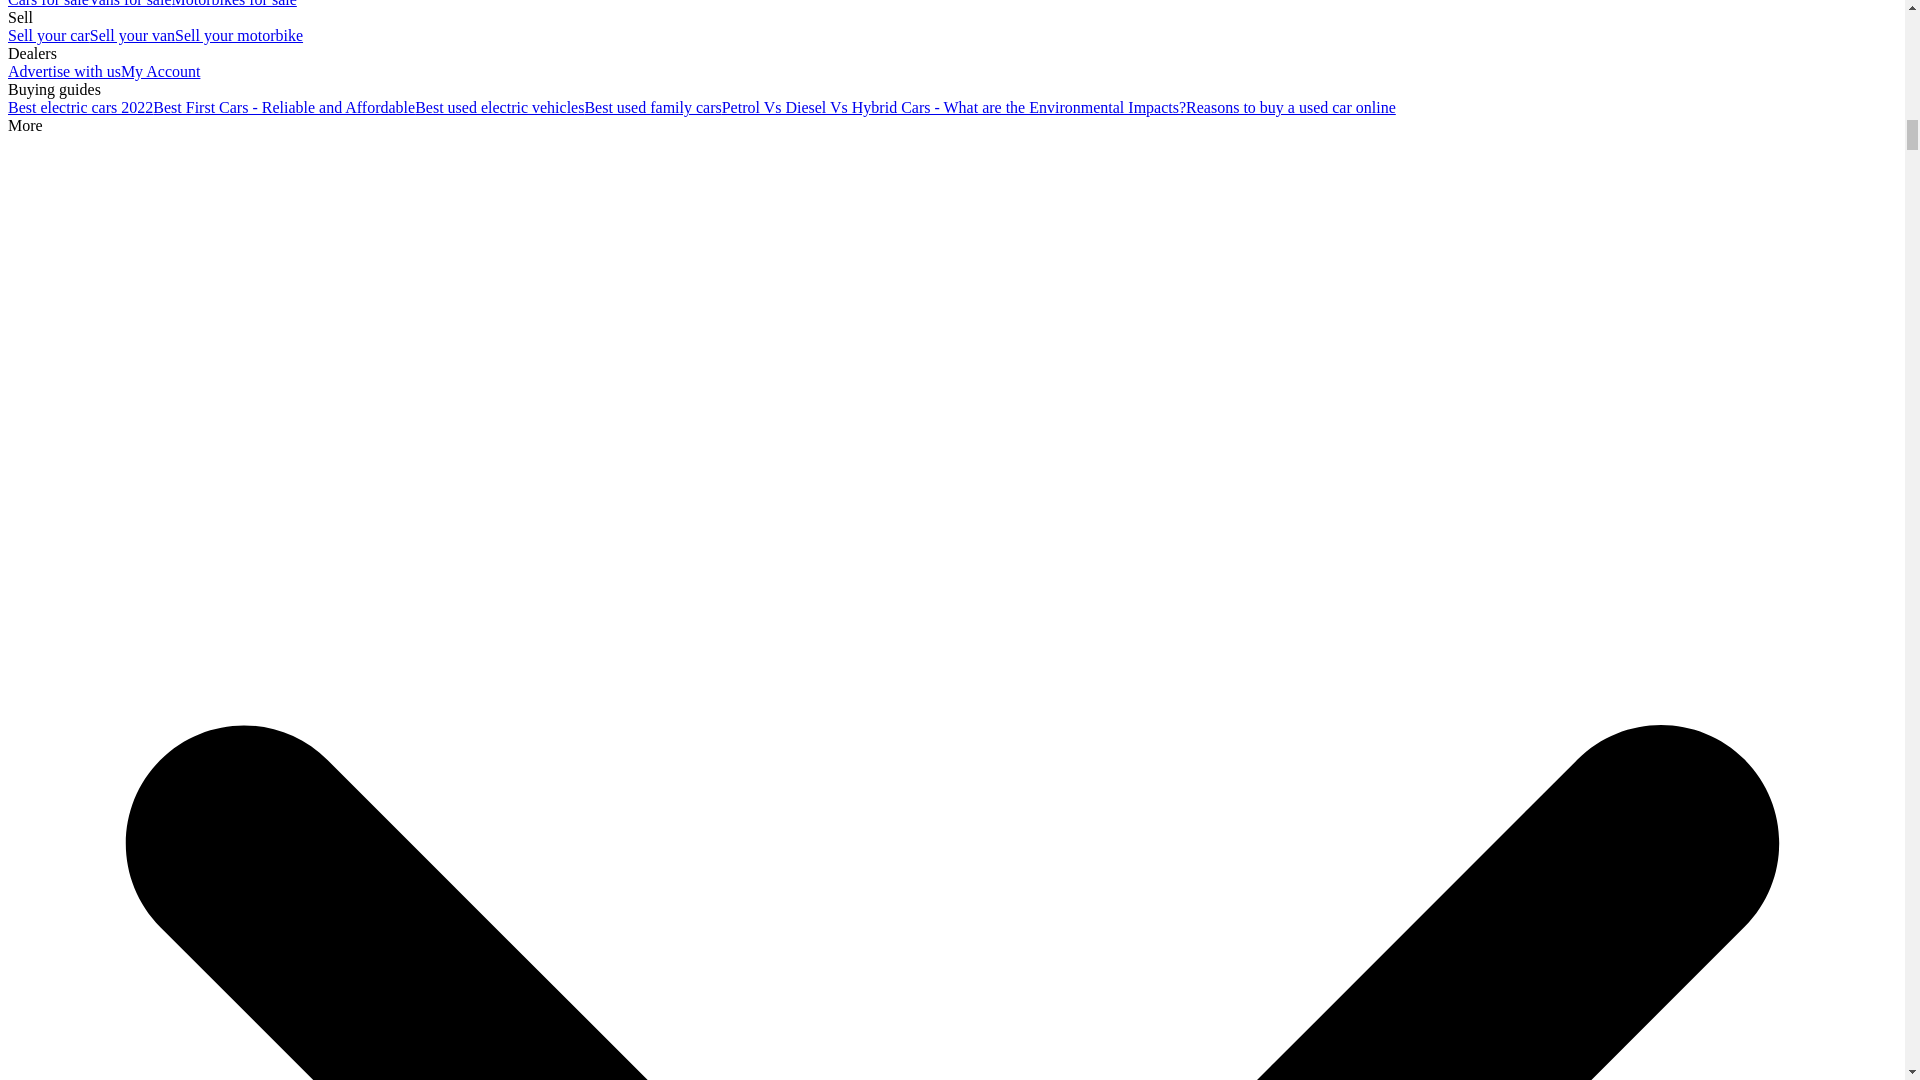 The image size is (1920, 1080). I want to click on Vans for sale, so click(130, 4).